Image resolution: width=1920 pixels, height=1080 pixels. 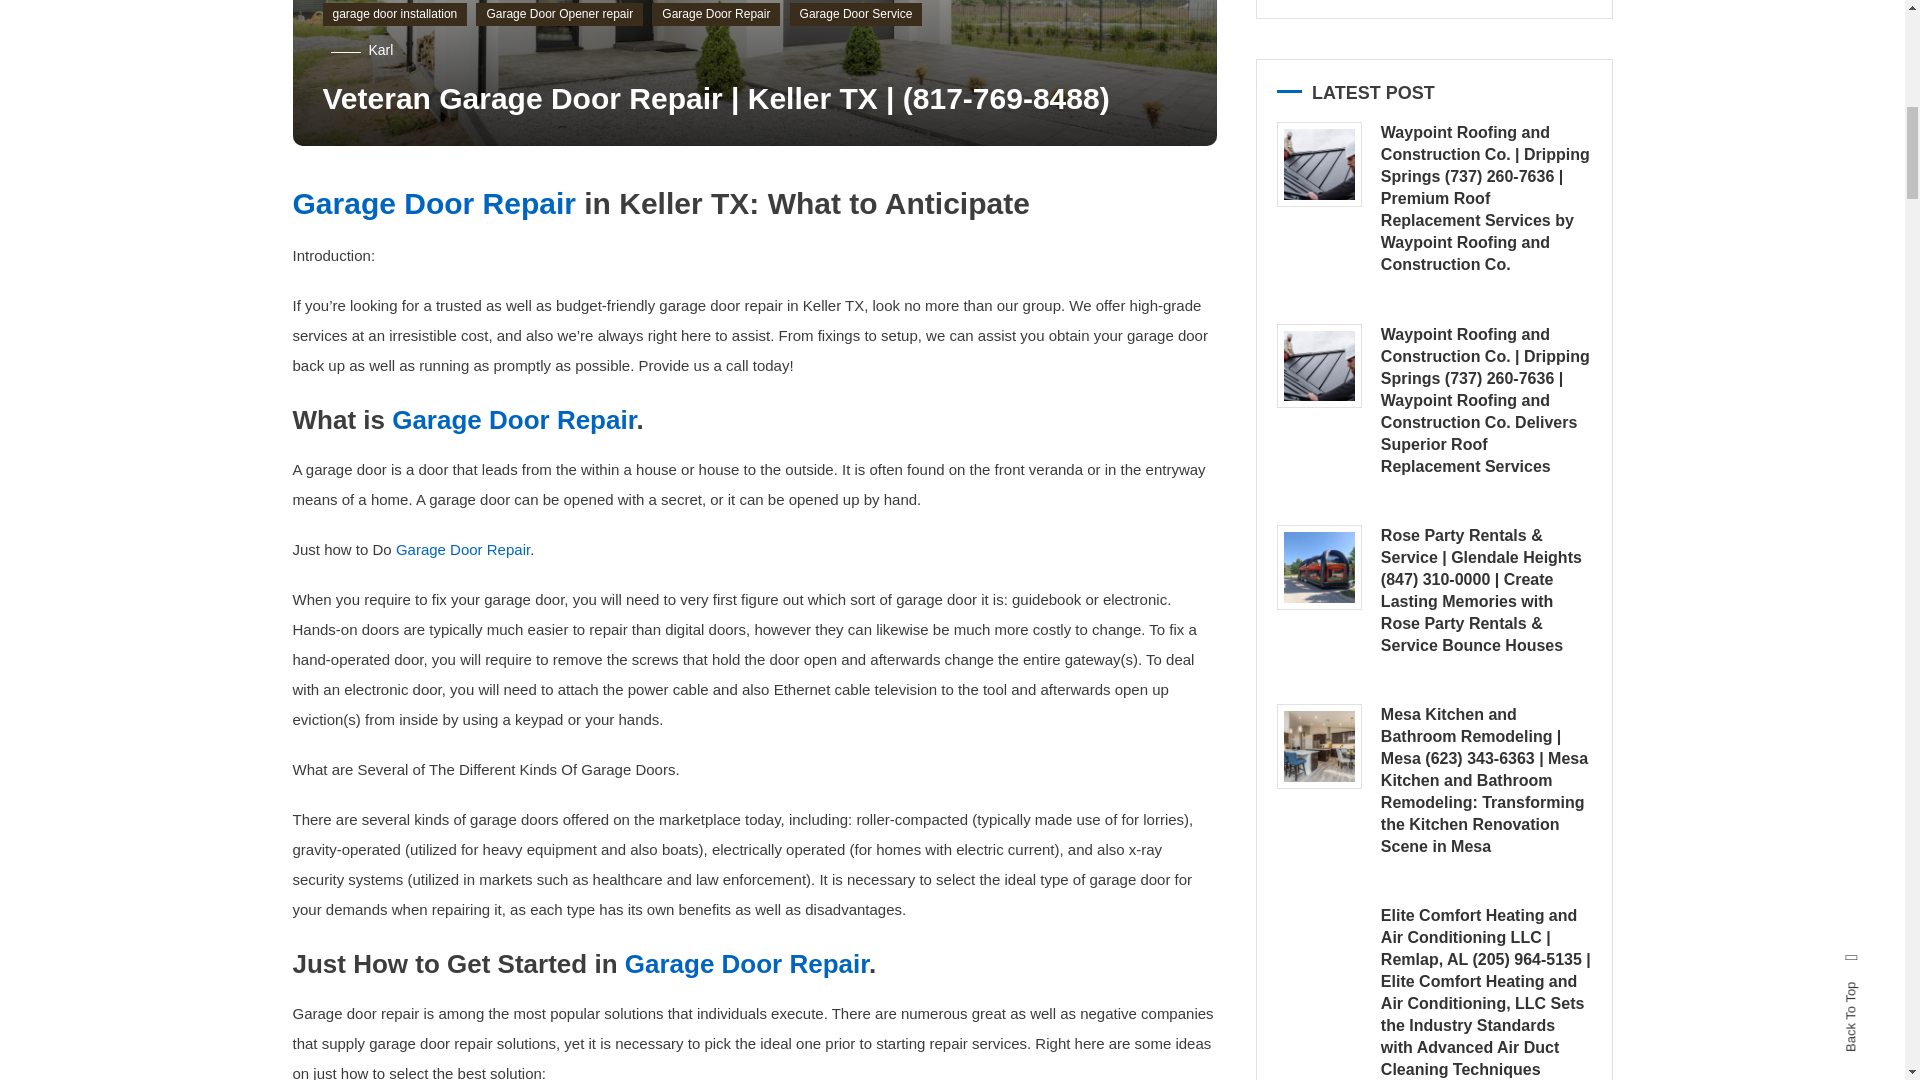 I want to click on Garage Door Repair, so click(x=462, y=550).